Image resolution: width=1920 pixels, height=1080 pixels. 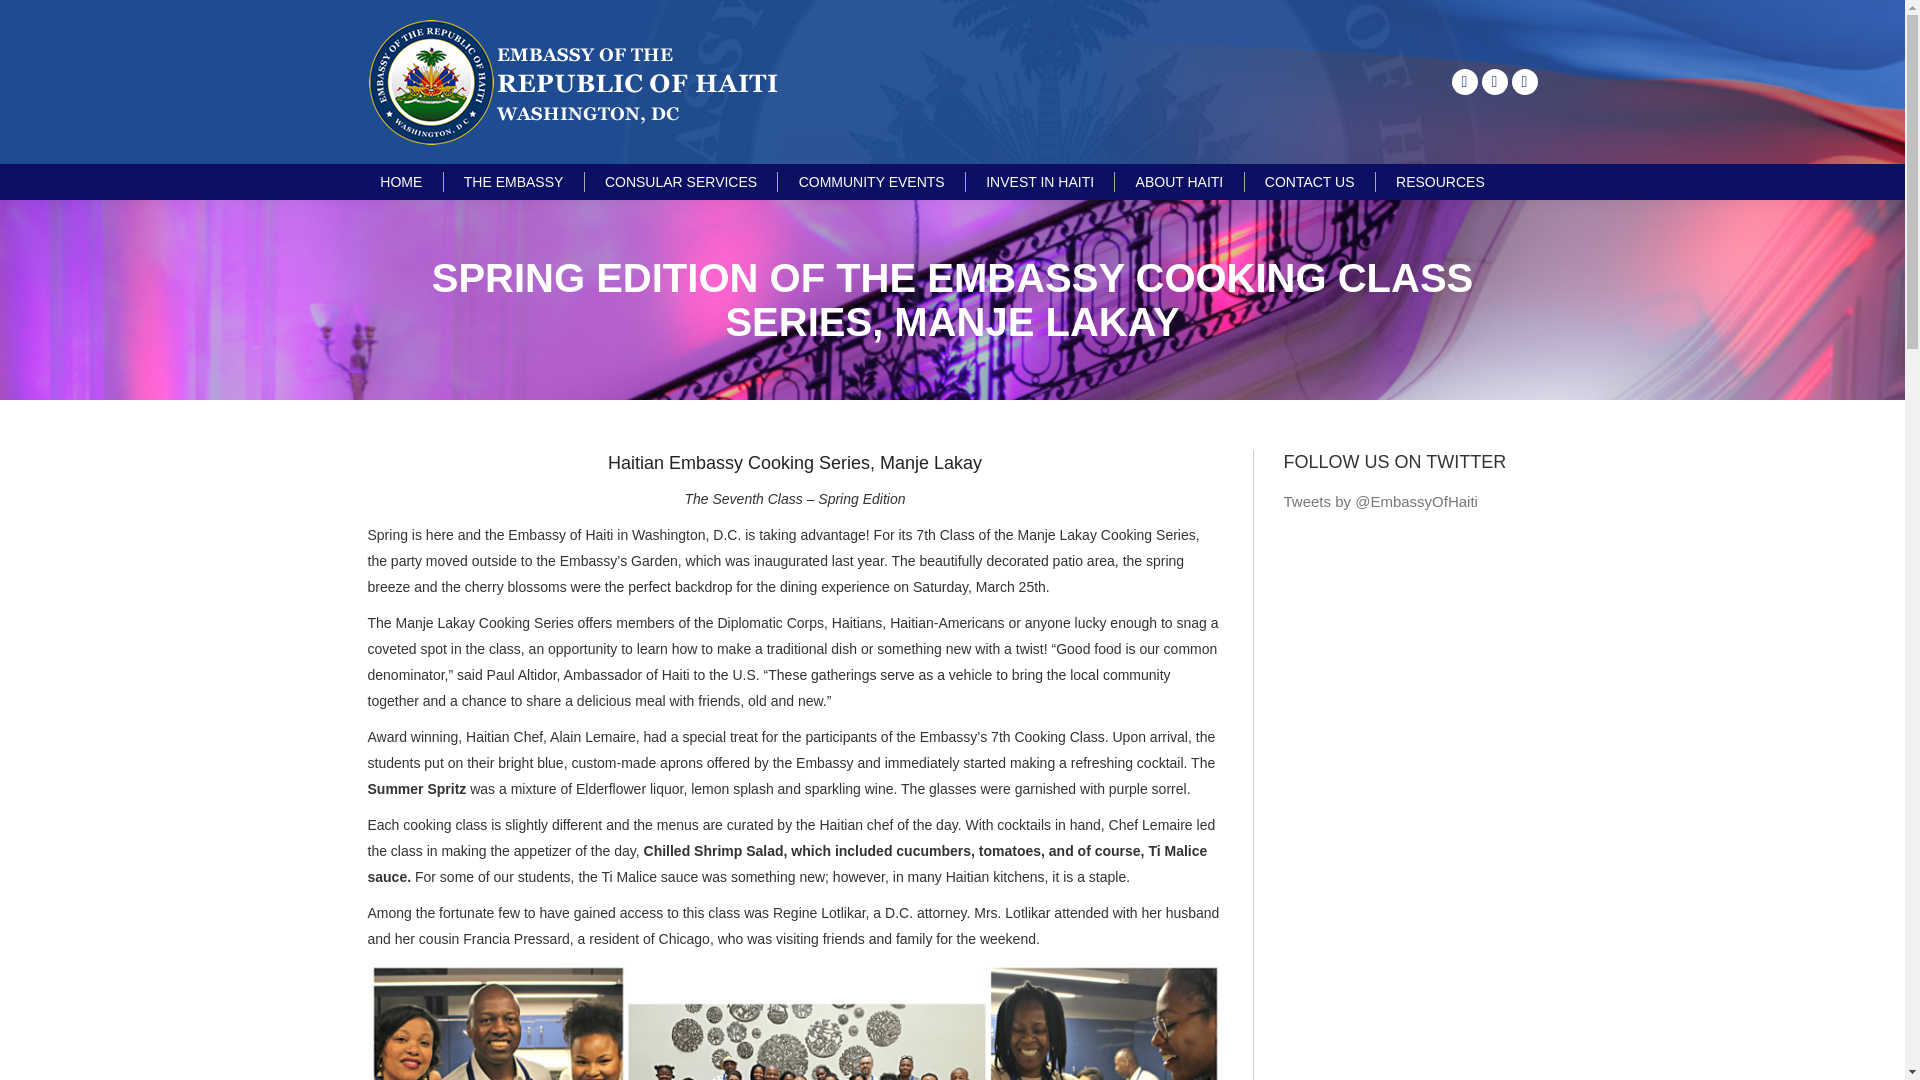 What do you see at coordinates (680, 182) in the screenshot?
I see `CONSULAR SERVICES` at bounding box center [680, 182].